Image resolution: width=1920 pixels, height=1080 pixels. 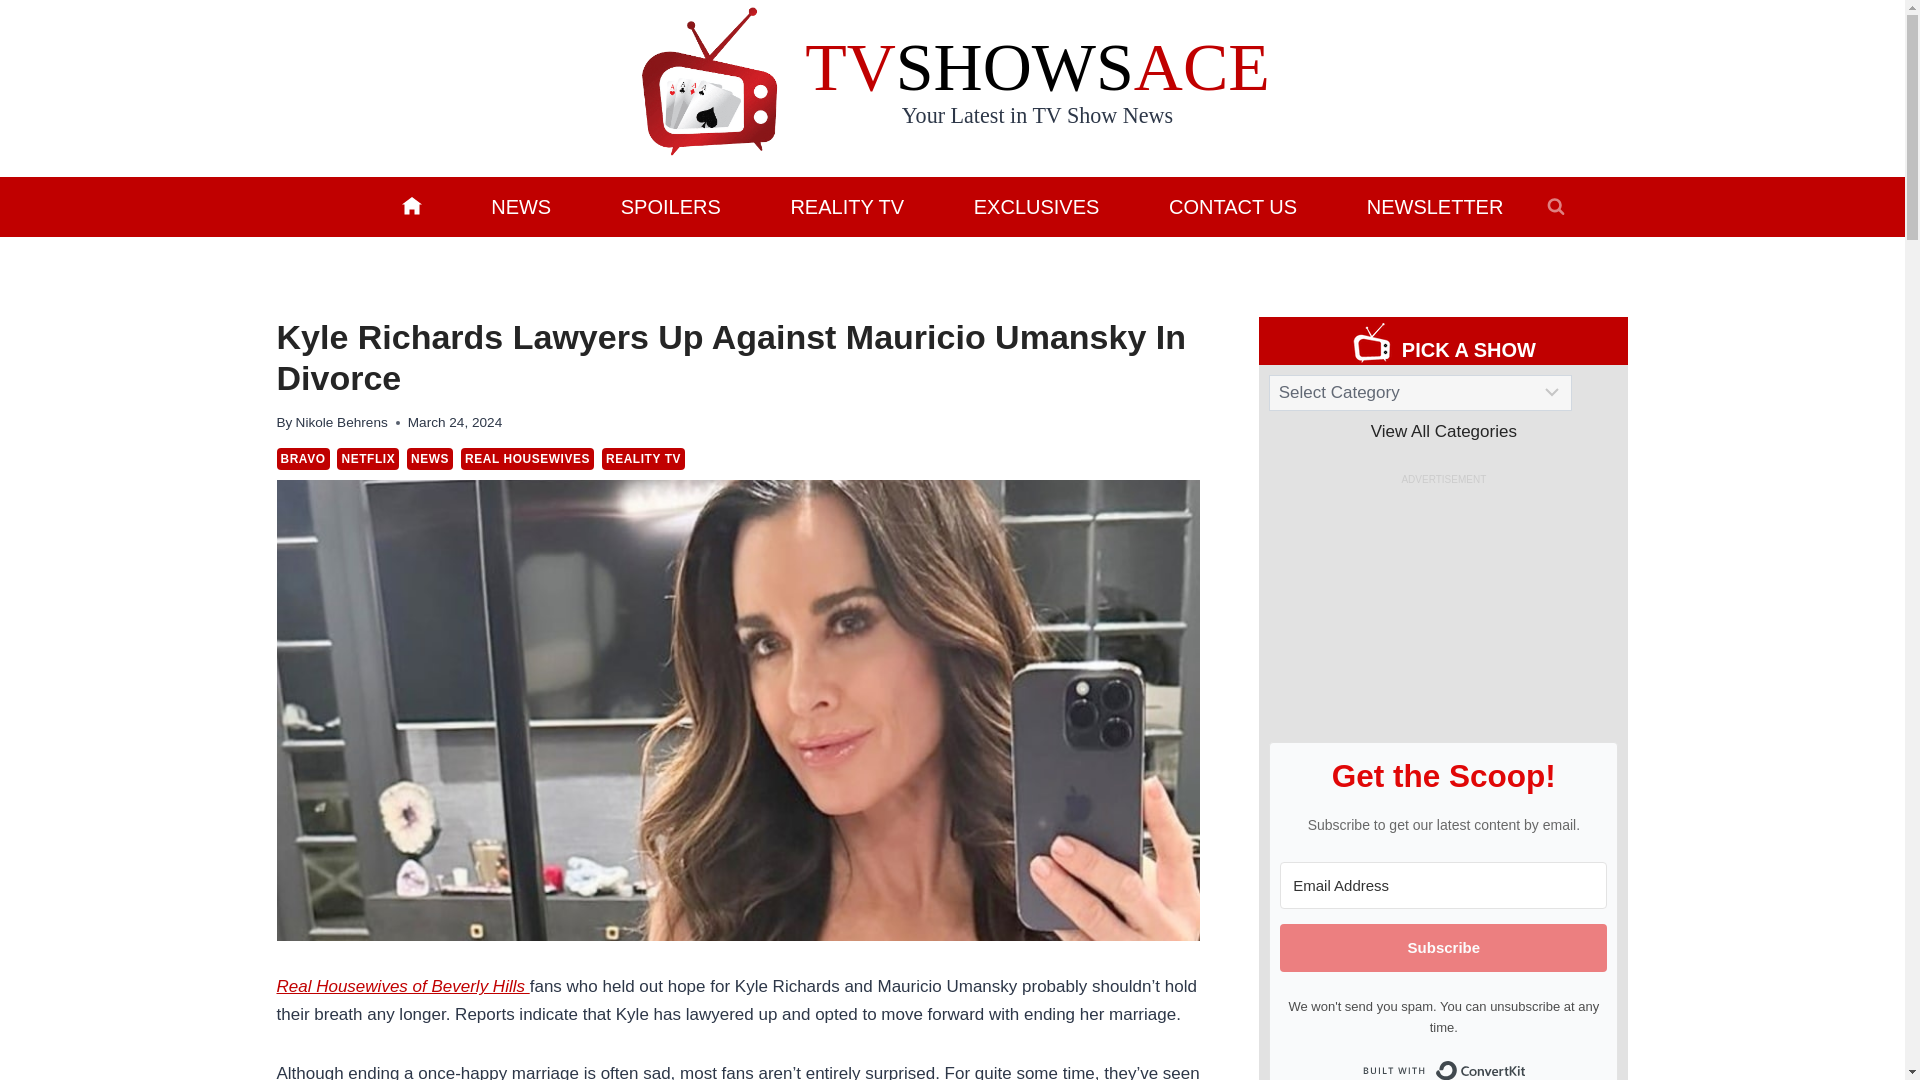 What do you see at coordinates (520, 206) in the screenshot?
I see `NEWS` at bounding box center [520, 206].